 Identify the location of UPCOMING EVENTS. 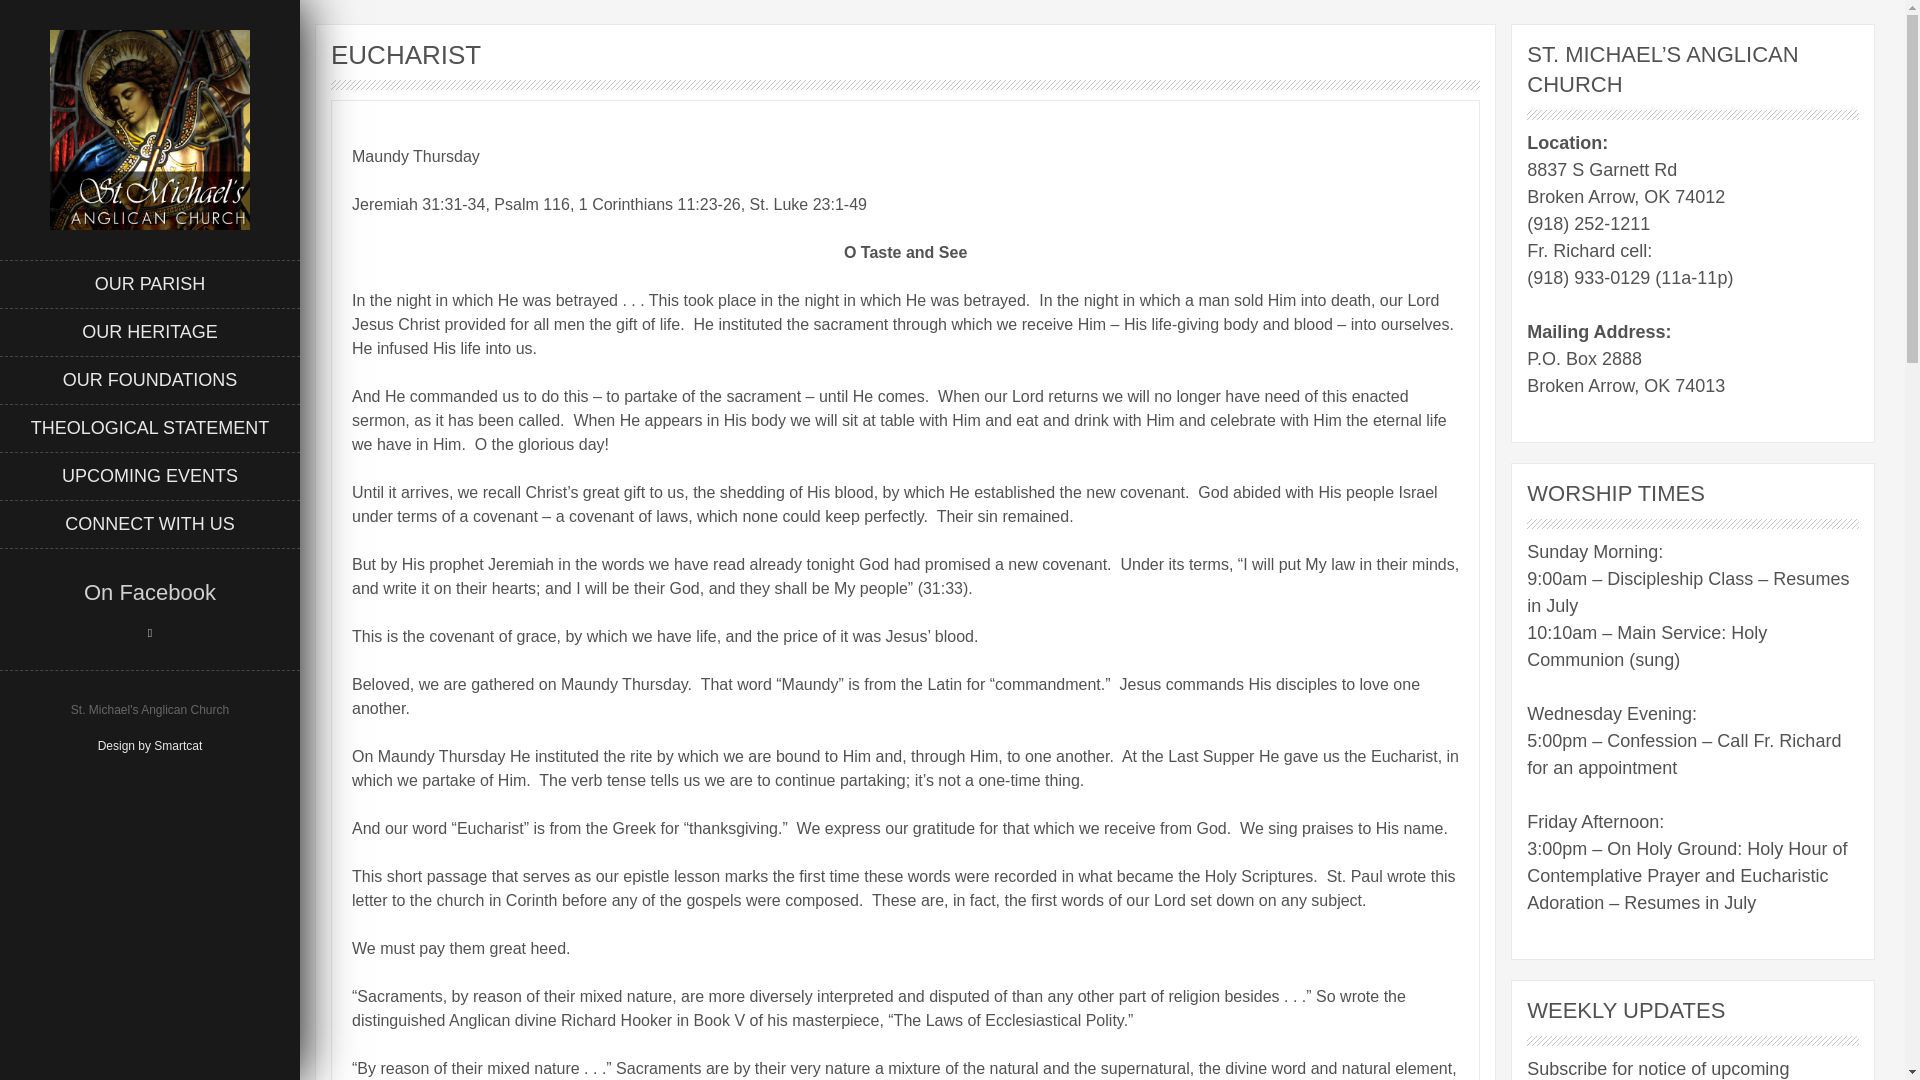
(150, 476).